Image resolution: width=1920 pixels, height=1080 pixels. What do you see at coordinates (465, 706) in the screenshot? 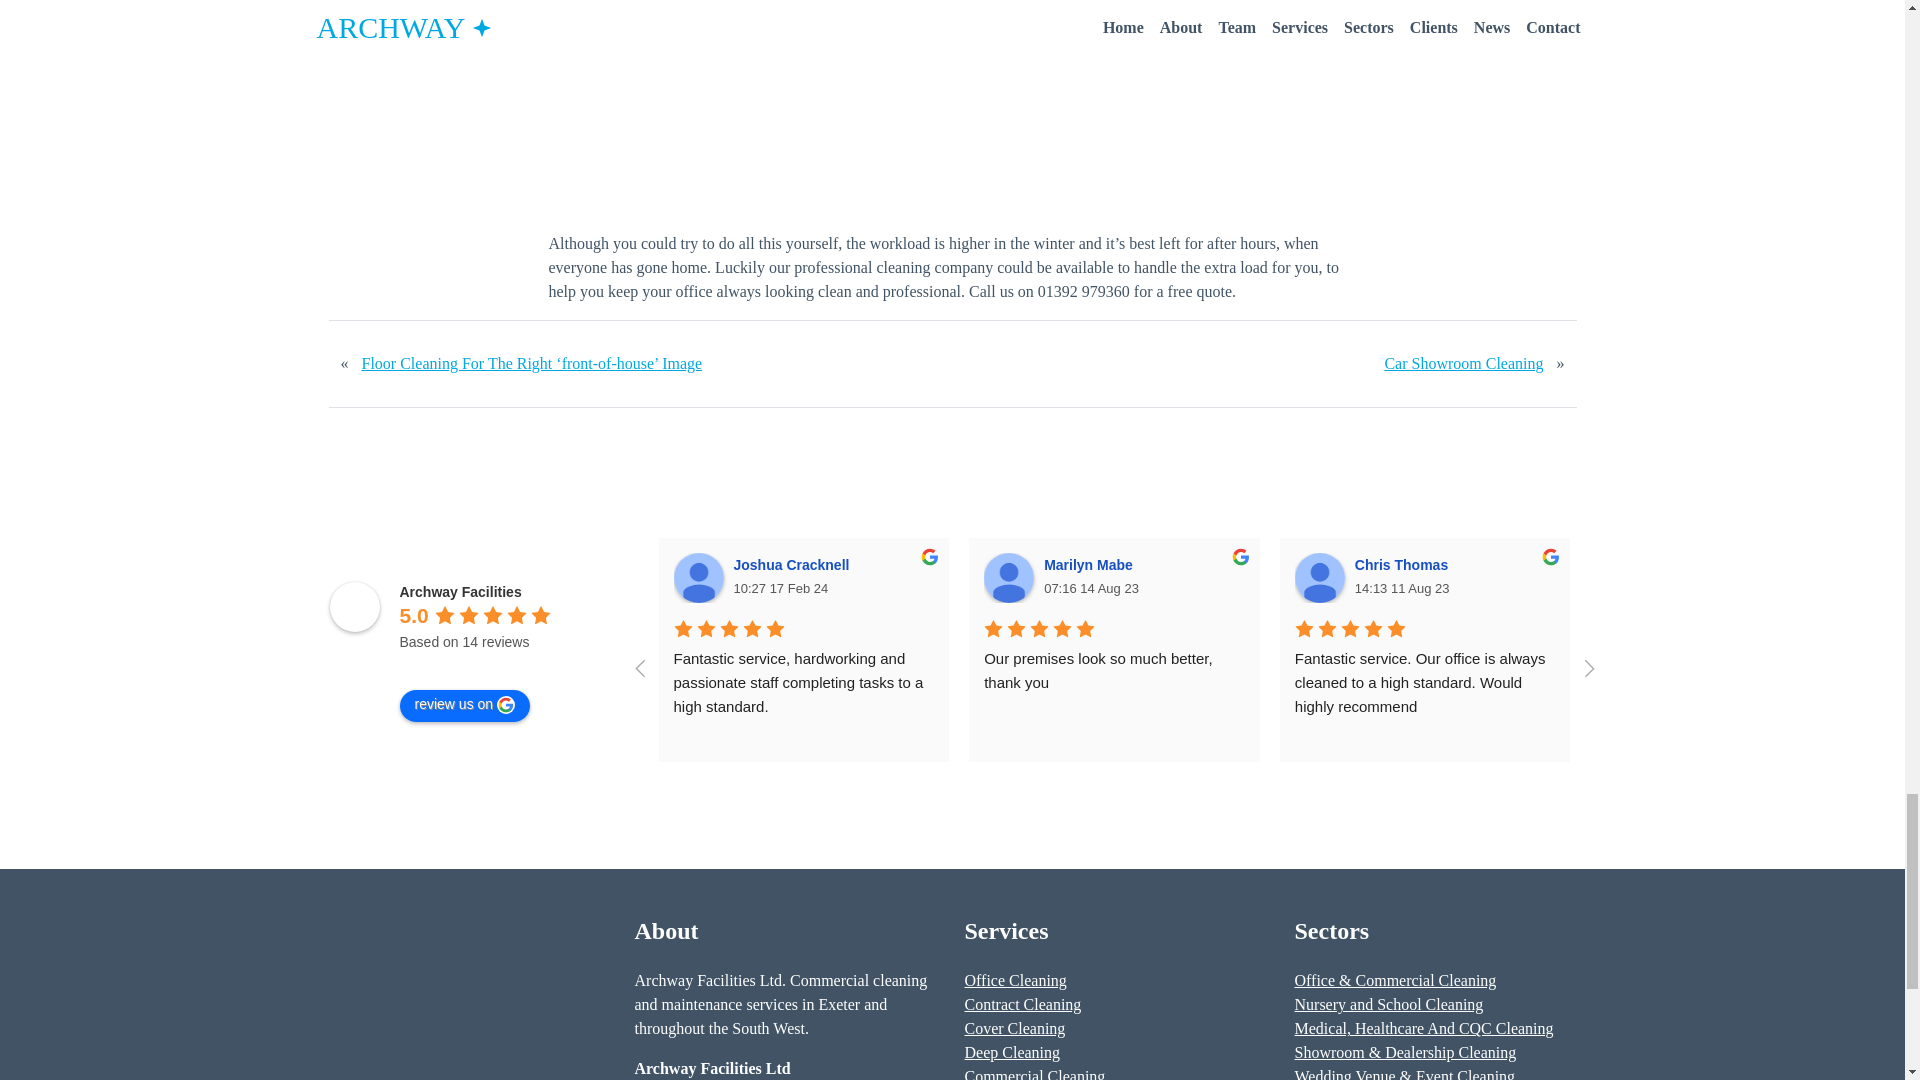
I see `review us on` at bounding box center [465, 706].